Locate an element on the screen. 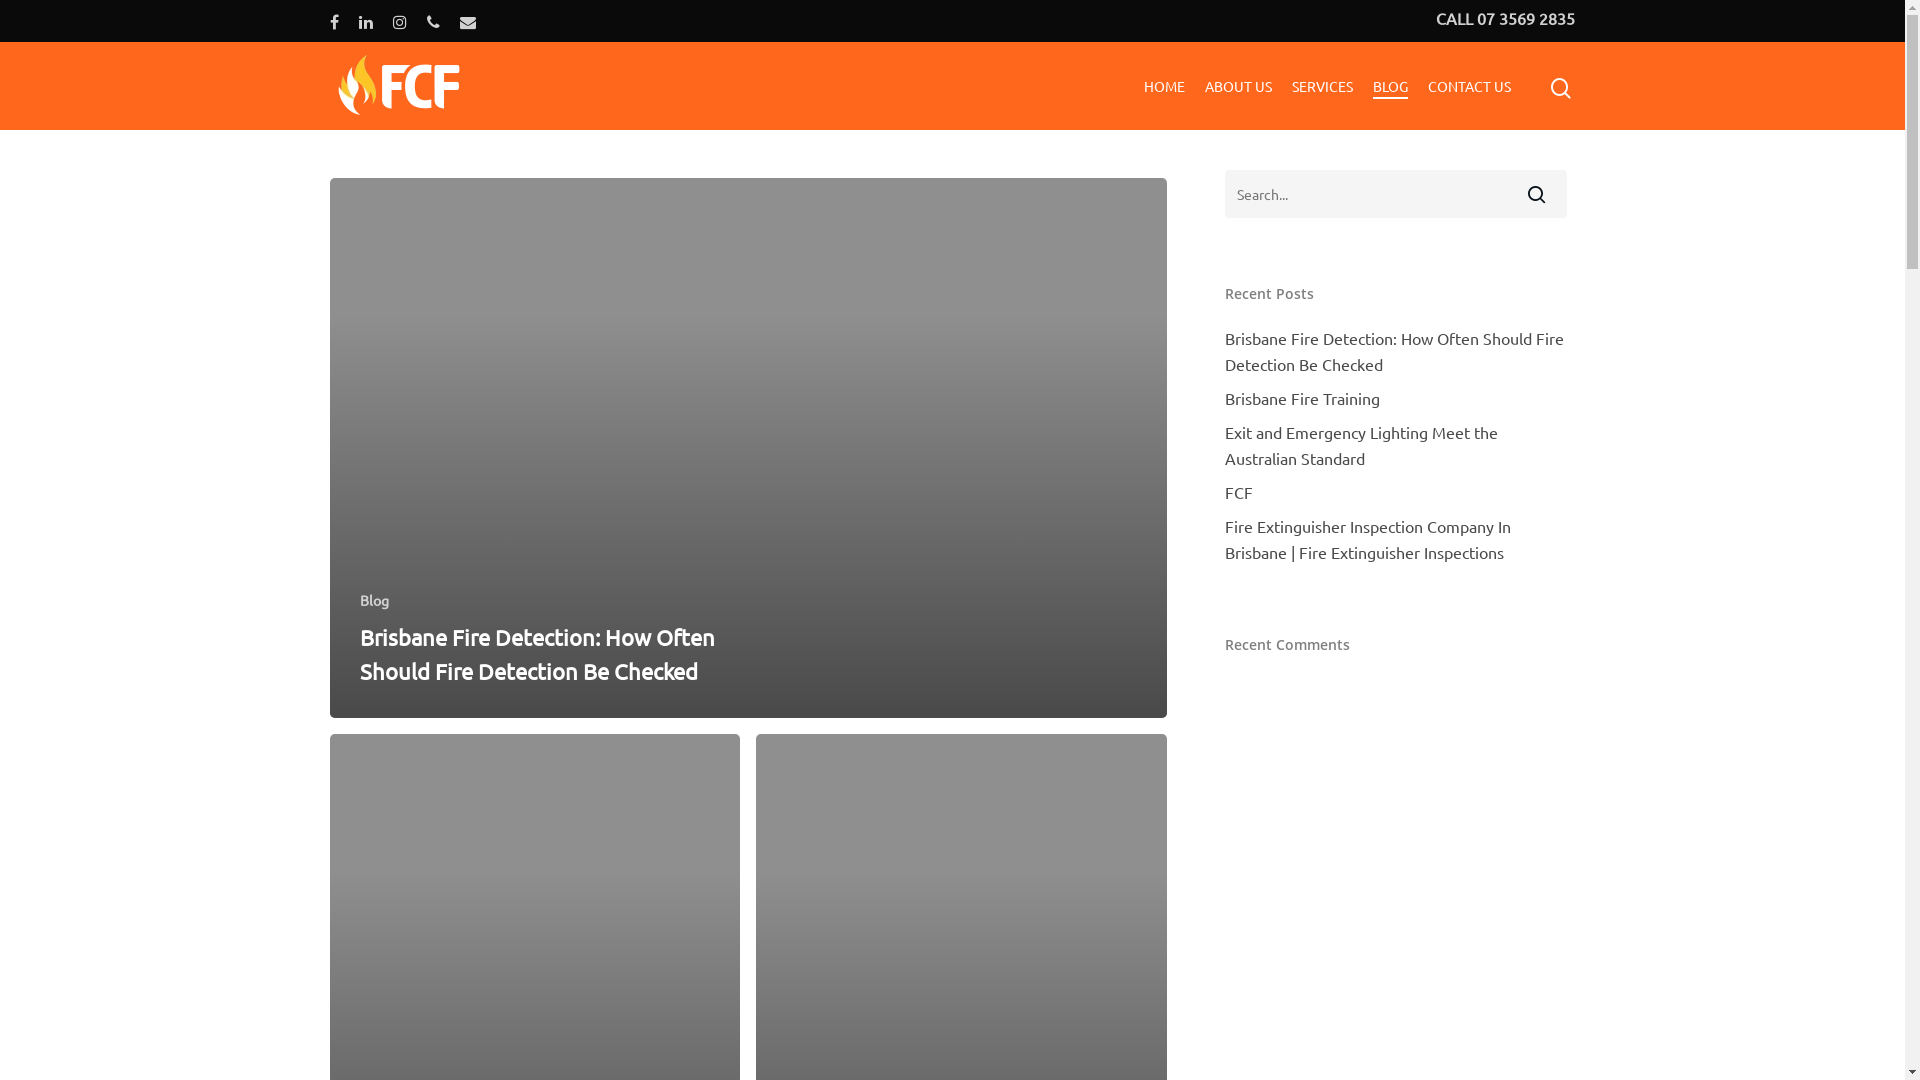  Blog is located at coordinates (374, 600).